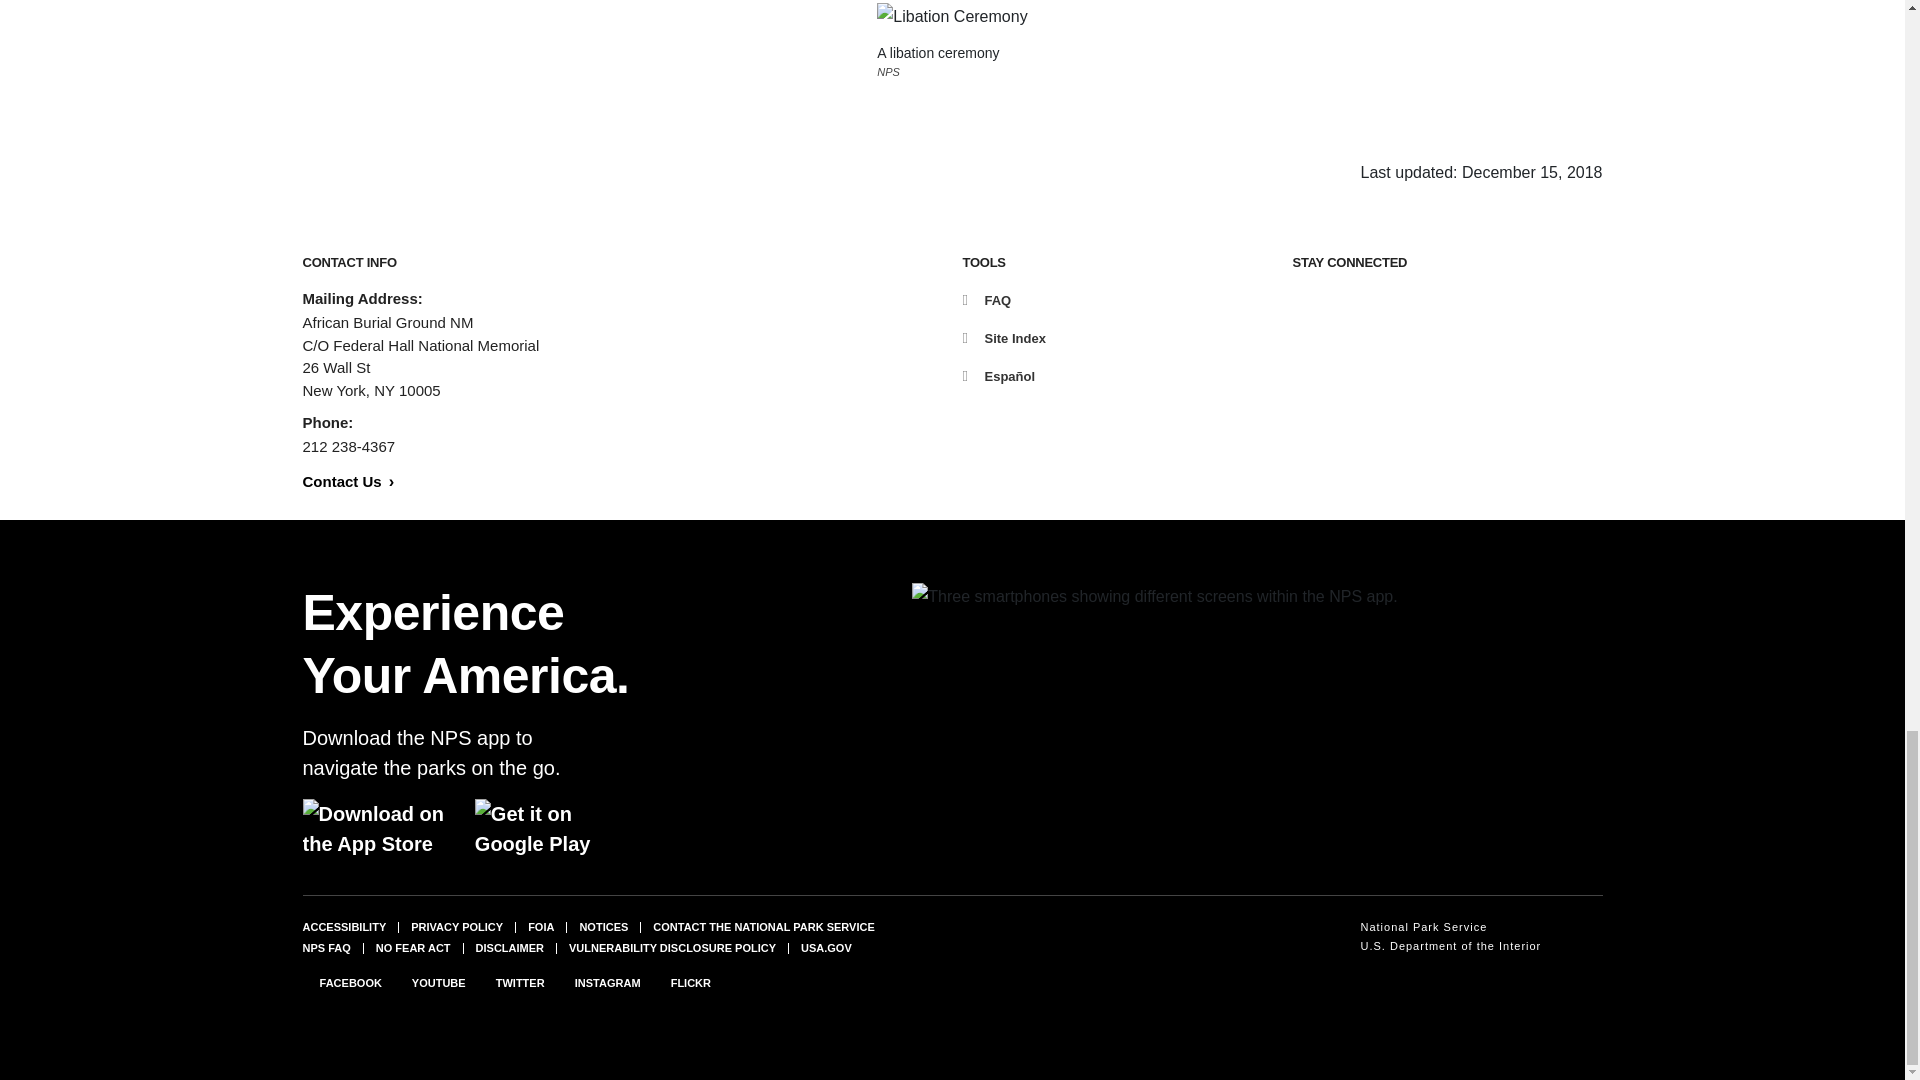  I want to click on Site Index, so click(1002, 338).